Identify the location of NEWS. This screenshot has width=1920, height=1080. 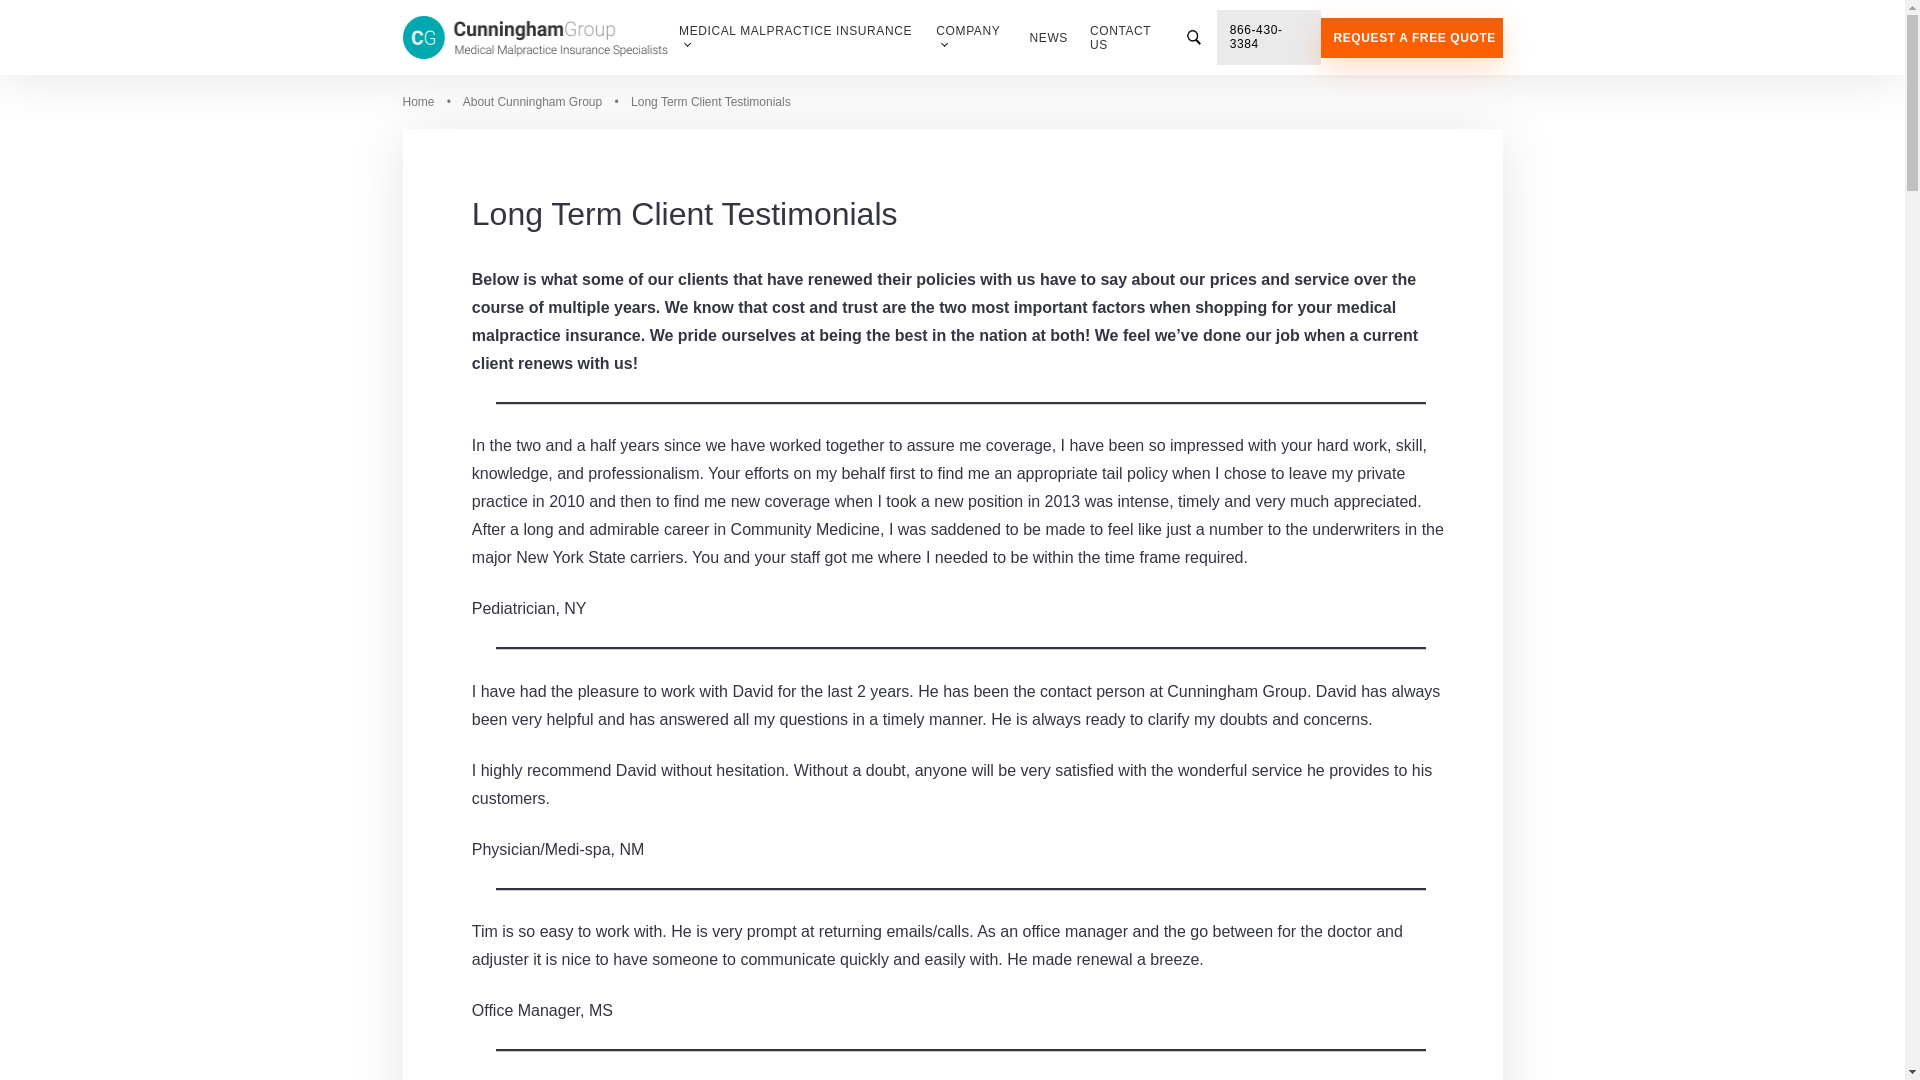
(1049, 37).